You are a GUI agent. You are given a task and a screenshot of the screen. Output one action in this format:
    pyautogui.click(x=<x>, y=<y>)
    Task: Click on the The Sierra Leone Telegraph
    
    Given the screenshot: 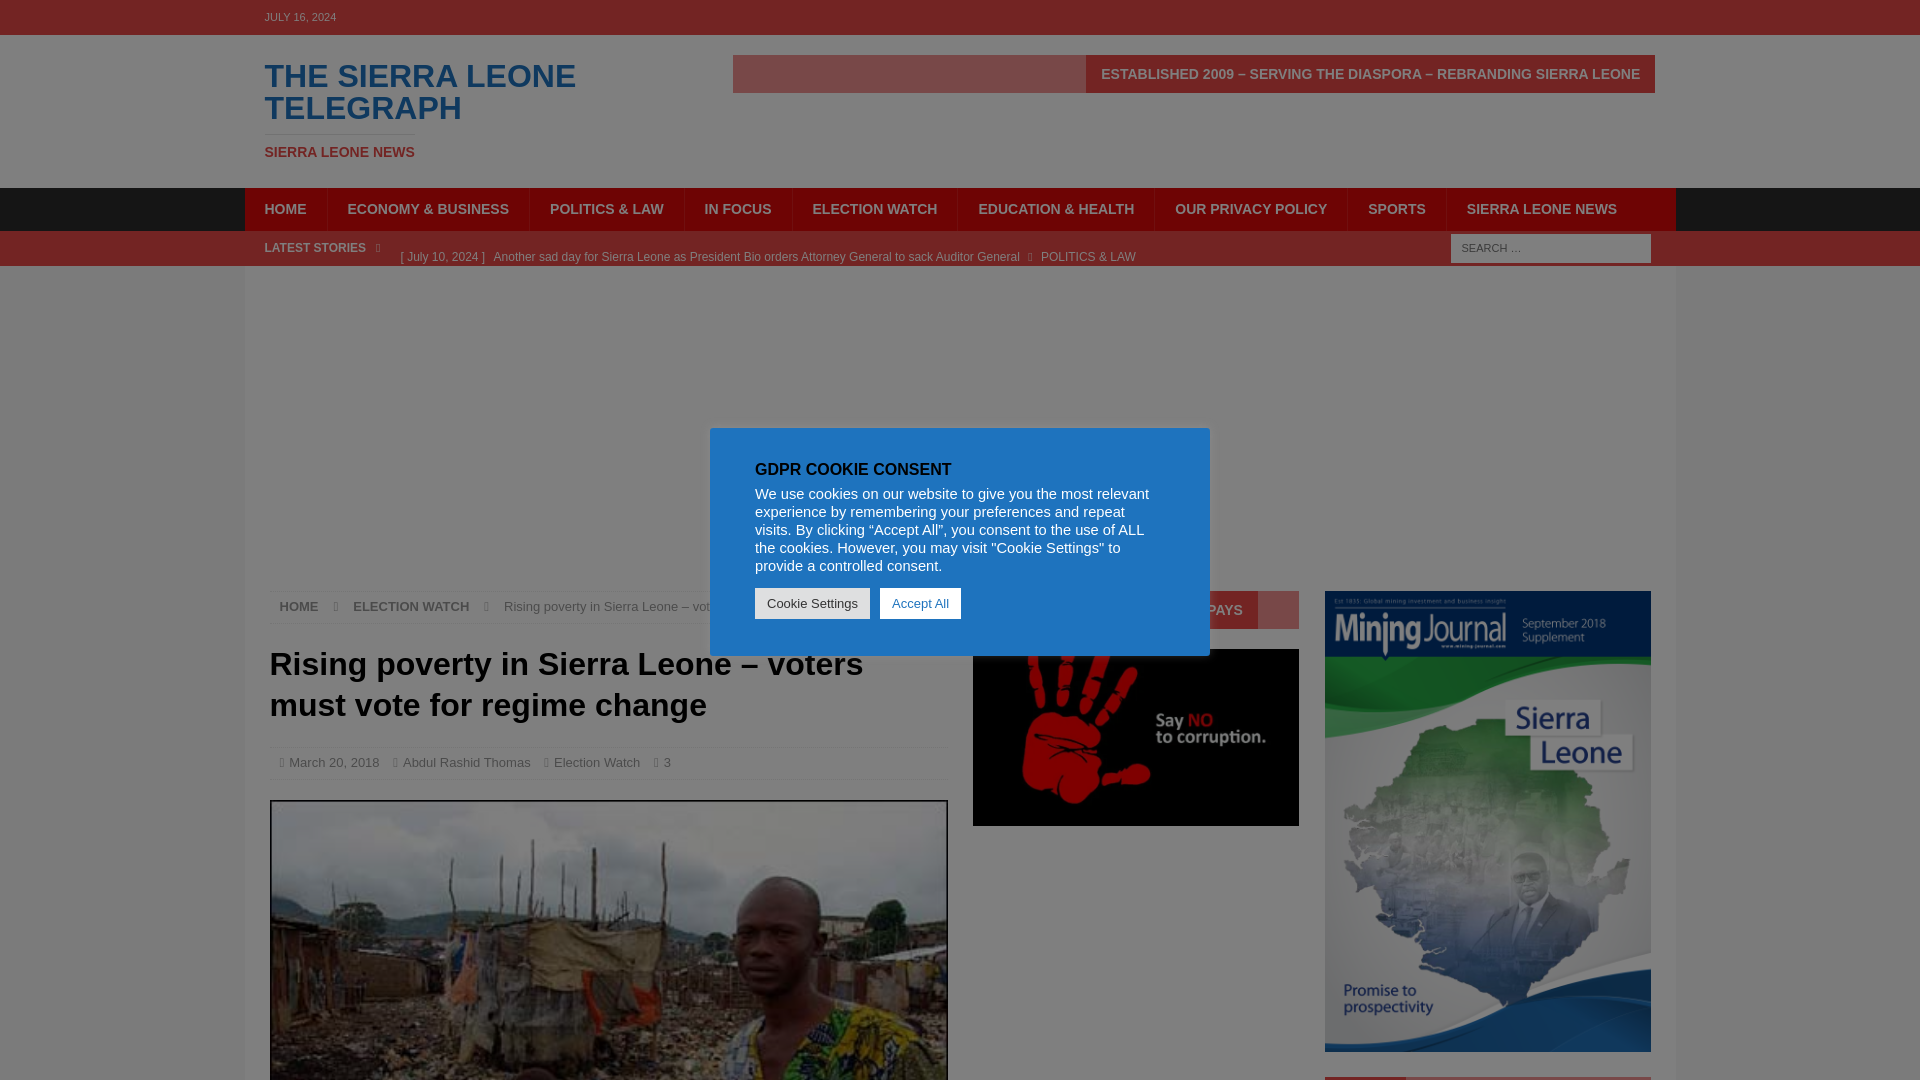 What is the action you would take?
    pyautogui.click(x=470, y=110)
    